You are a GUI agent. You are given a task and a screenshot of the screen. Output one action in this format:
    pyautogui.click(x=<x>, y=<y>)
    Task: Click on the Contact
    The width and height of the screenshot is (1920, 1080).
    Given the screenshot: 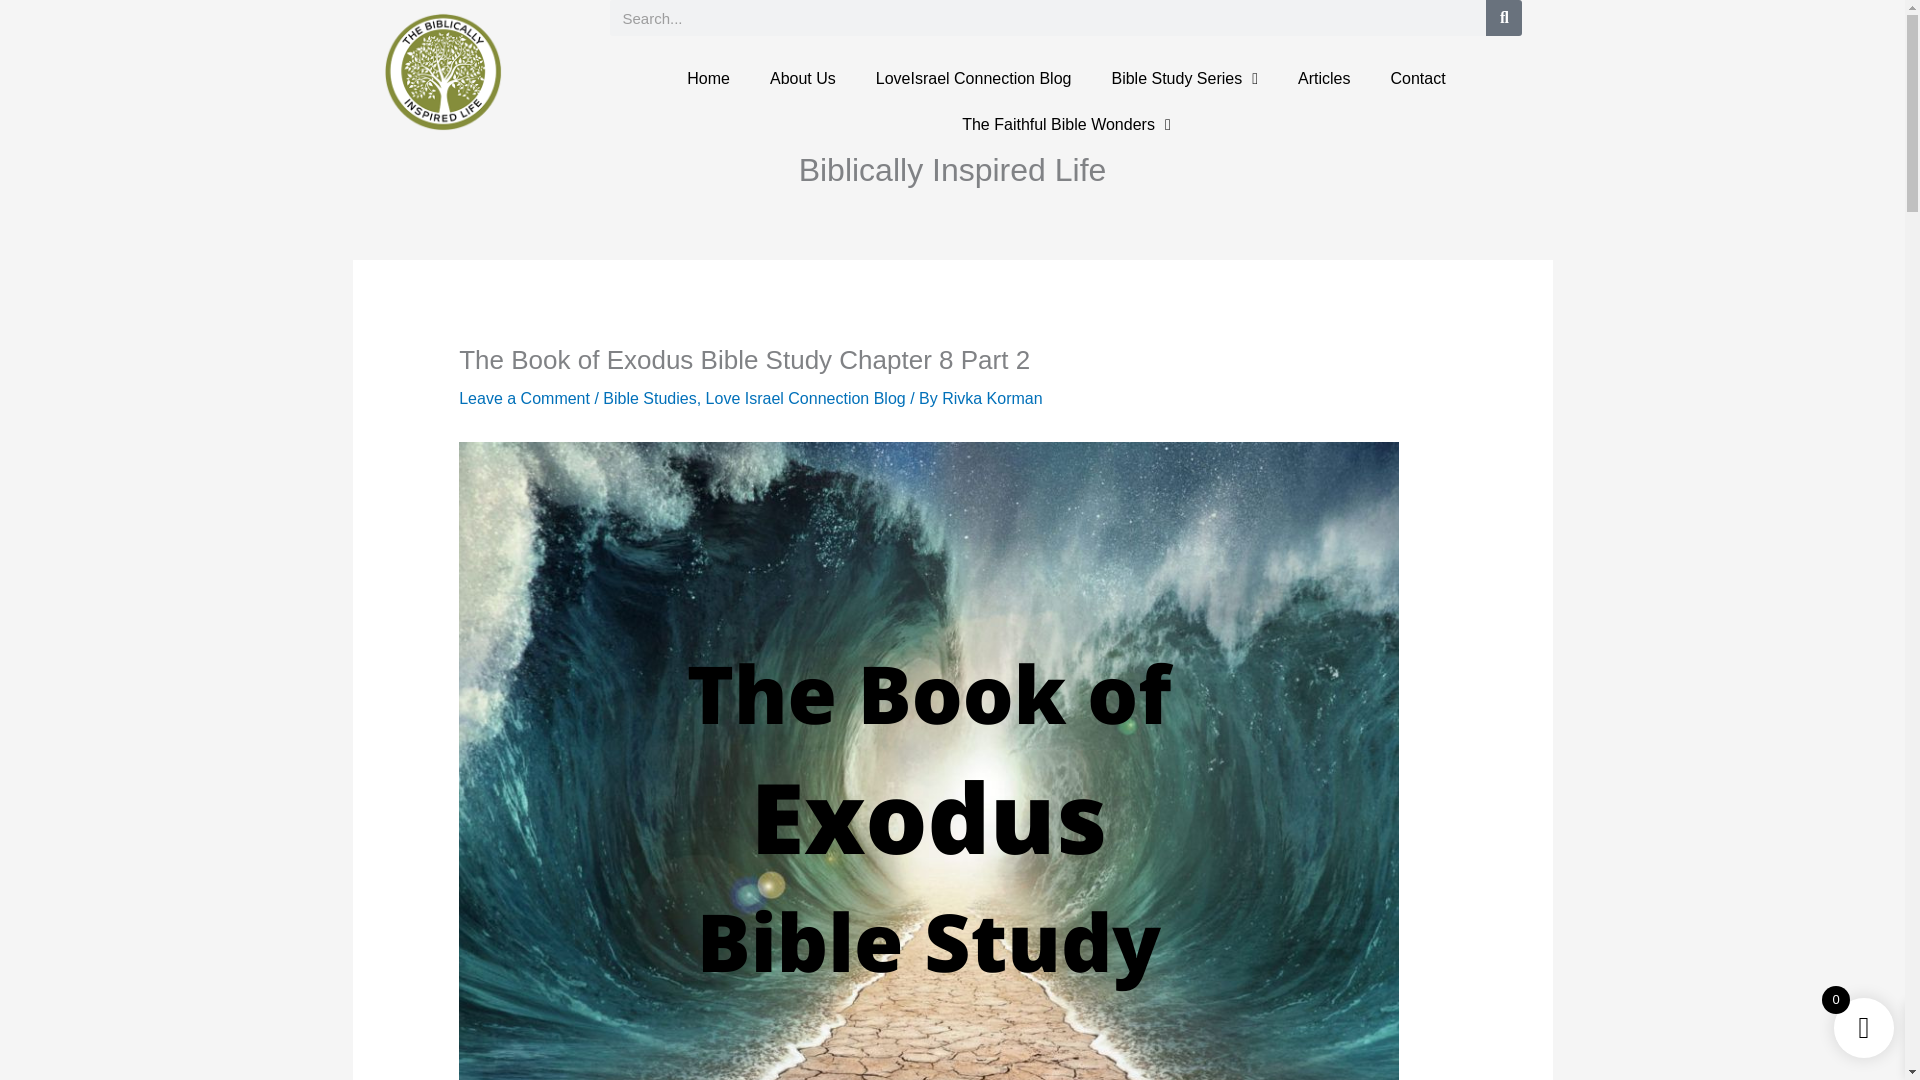 What is the action you would take?
    pyautogui.click(x=1417, y=78)
    